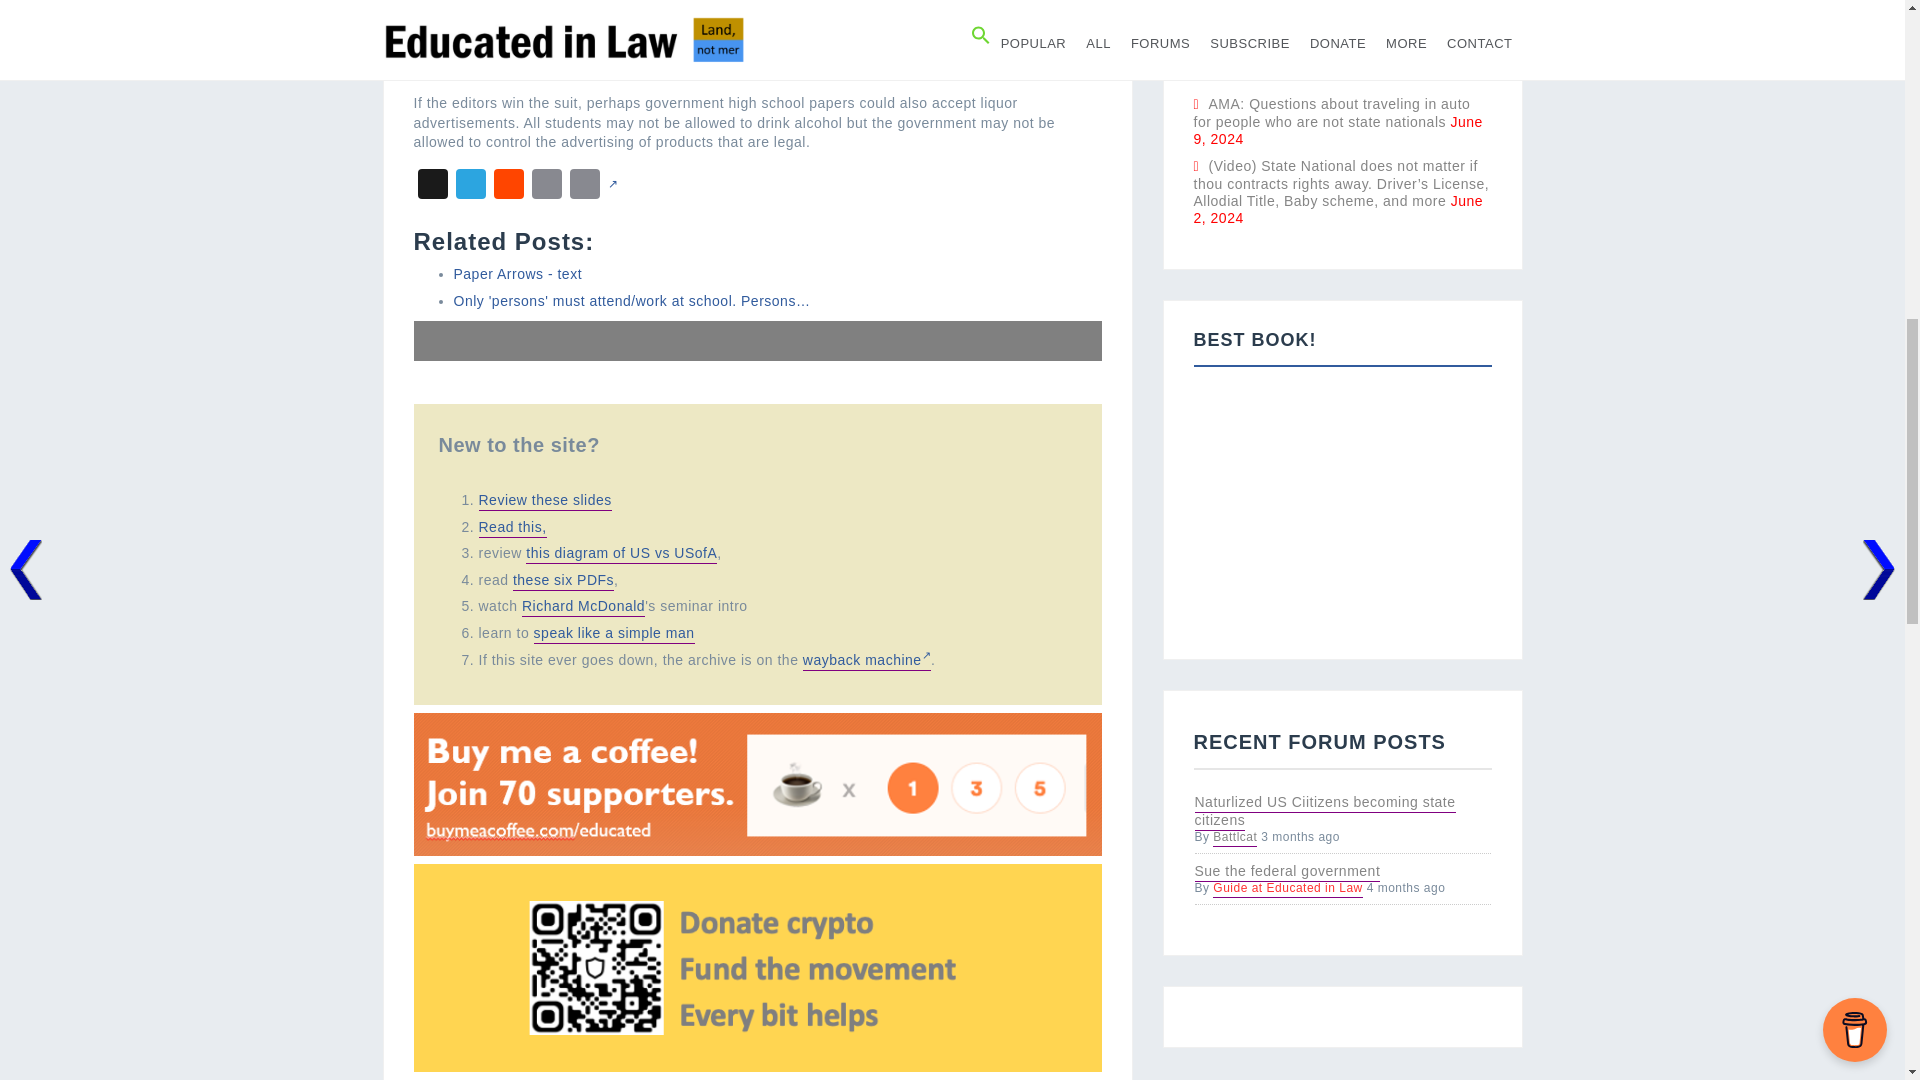 The width and height of the screenshot is (1920, 1080). Describe the element at coordinates (1324, 812) in the screenshot. I see `Naturlized US Ciitizens becoming state citizens` at that location.